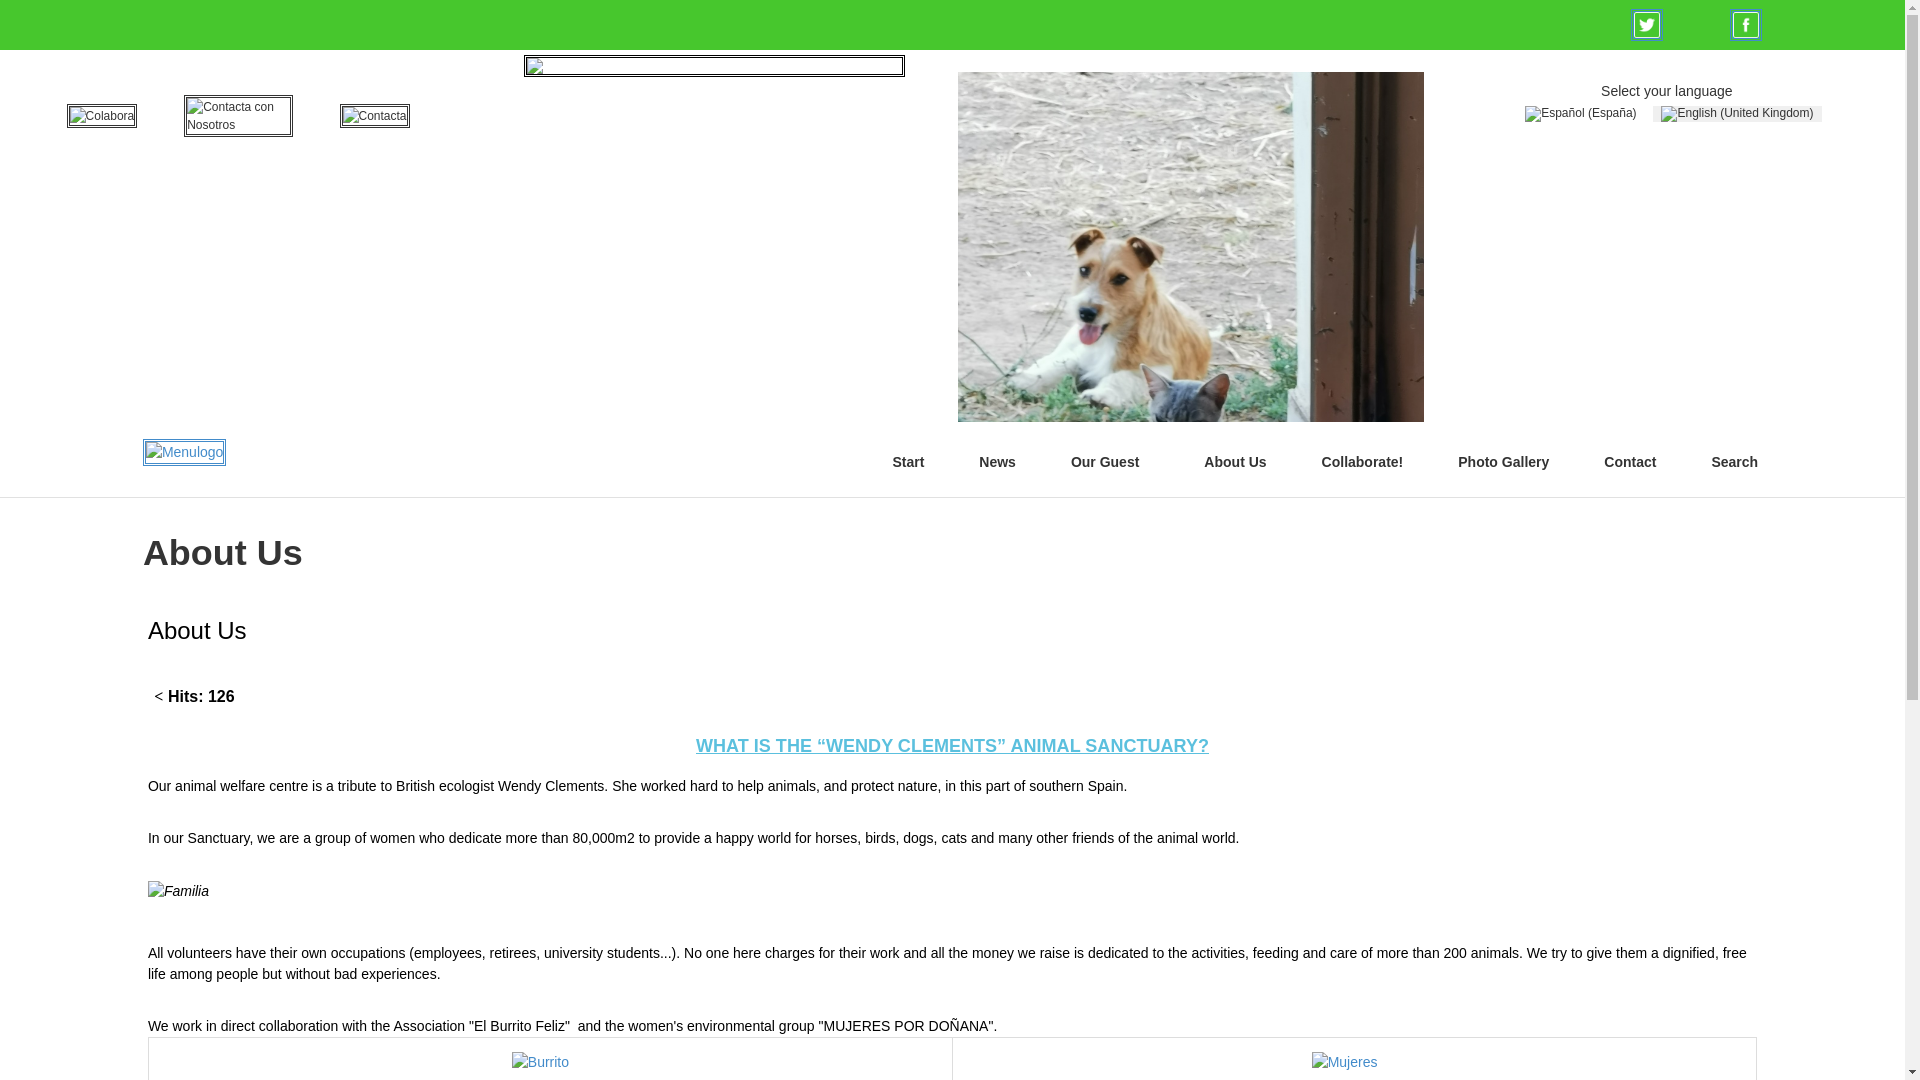 The width and height of the screenshot is (1920, 1080). Describe the element at coordinates (1110, 461) in the screenshot. I see `Our Guest` at that location.